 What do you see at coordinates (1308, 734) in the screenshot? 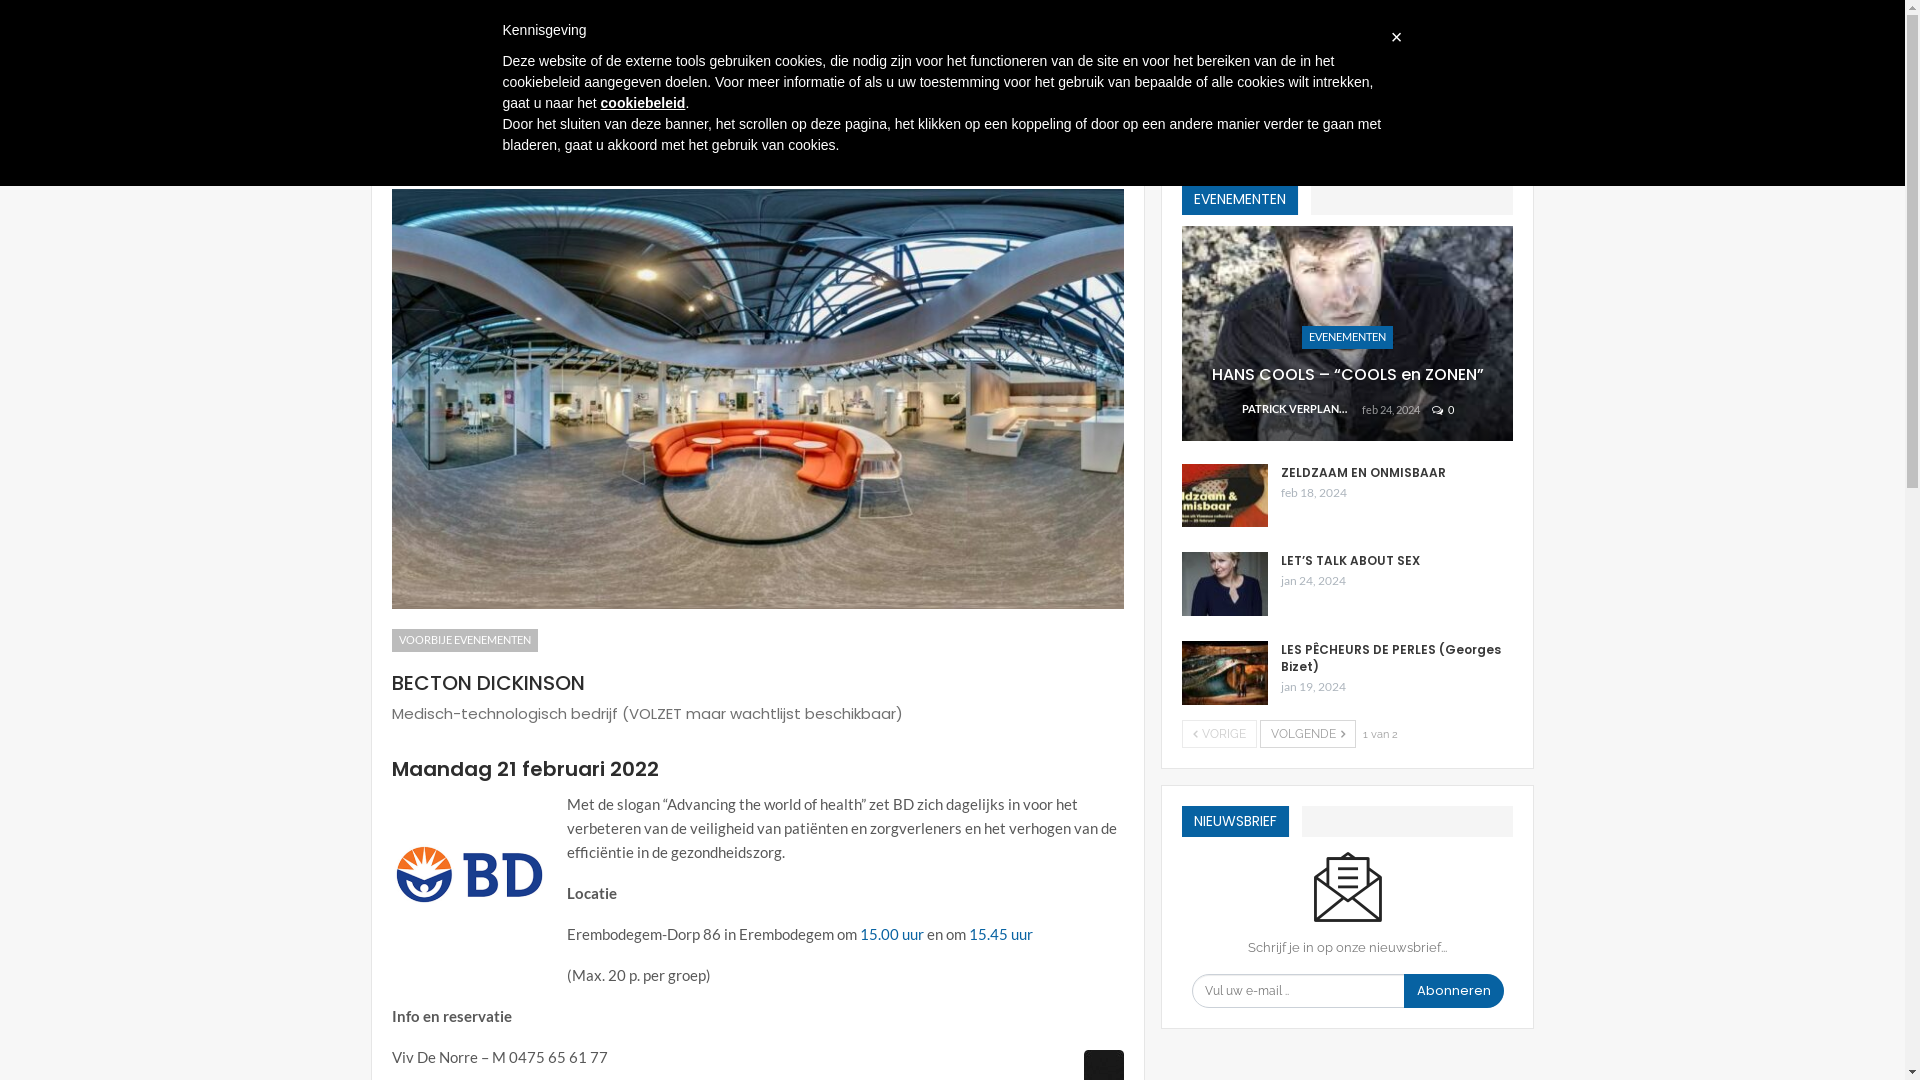
I see `VOLGENDE` at bounding box center [1308, 734].